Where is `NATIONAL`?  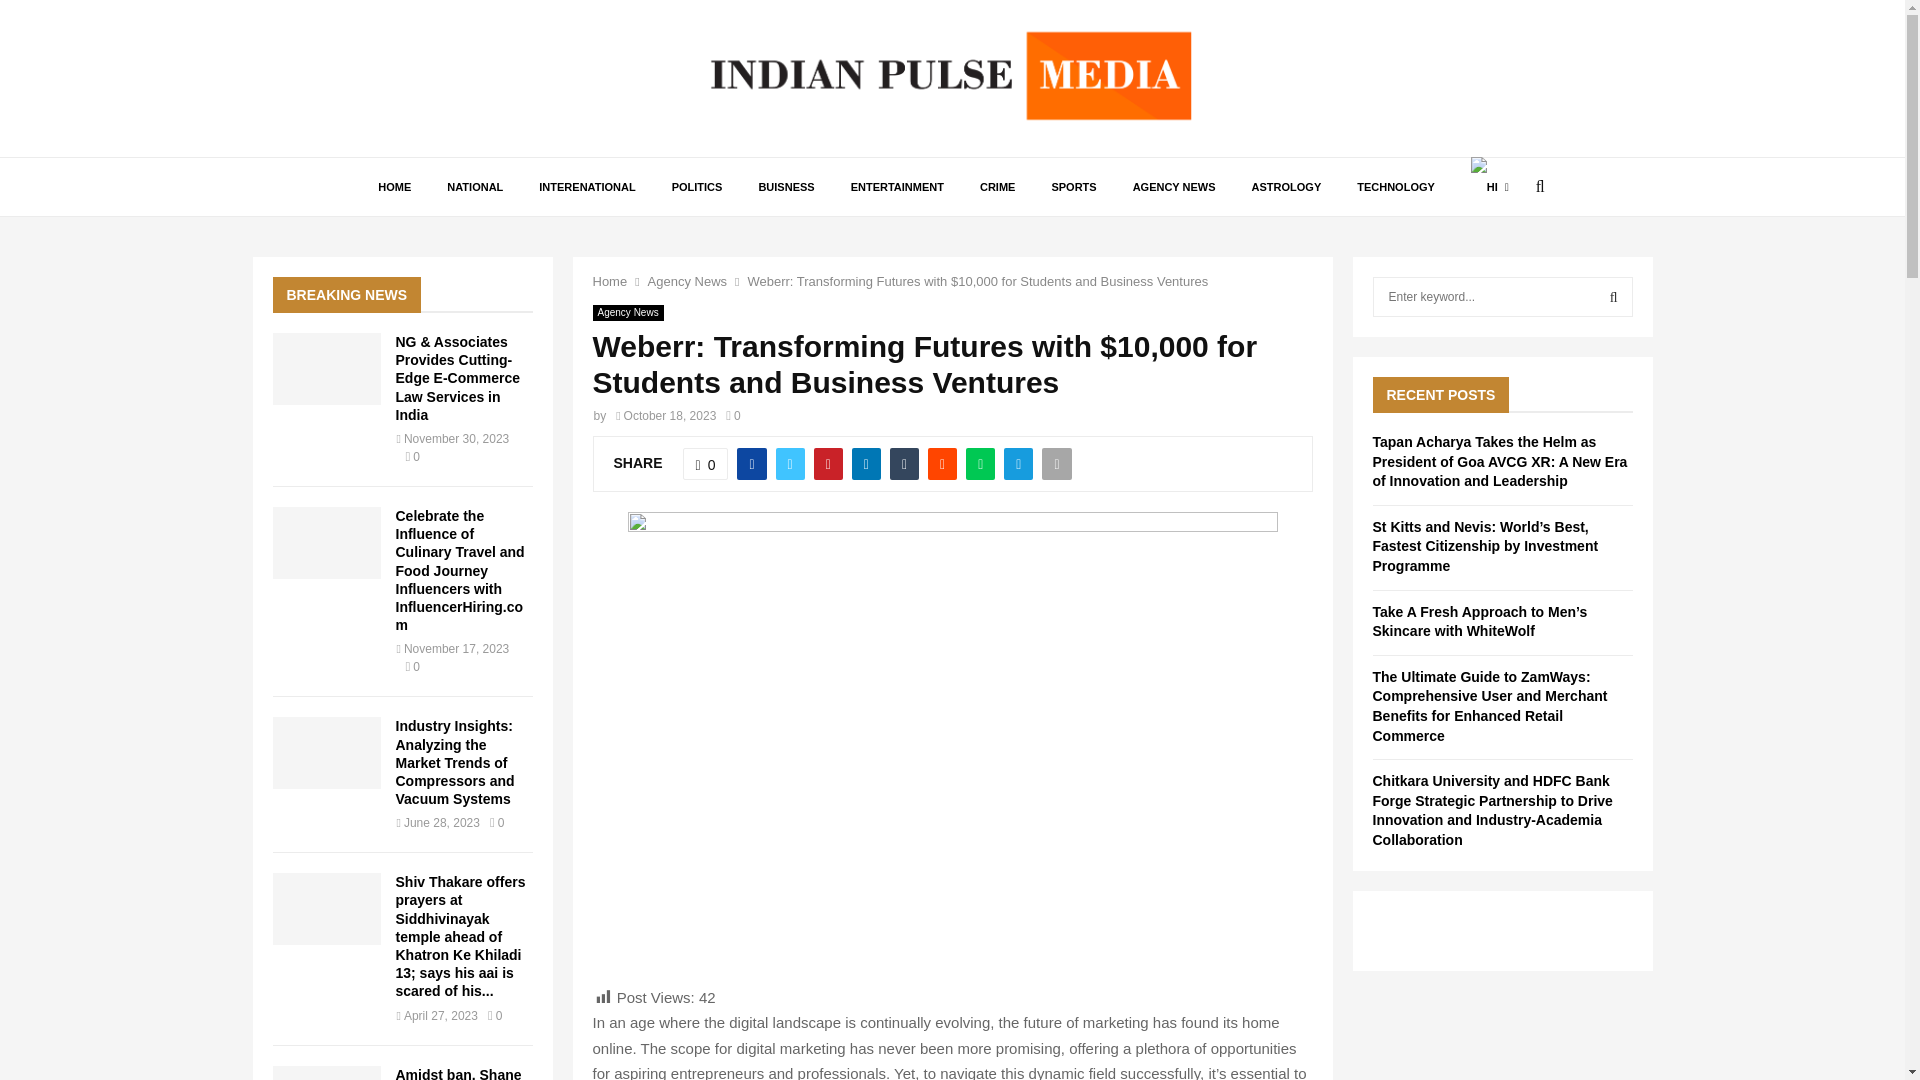
NATIONAL is located at coordinates (474, 186).